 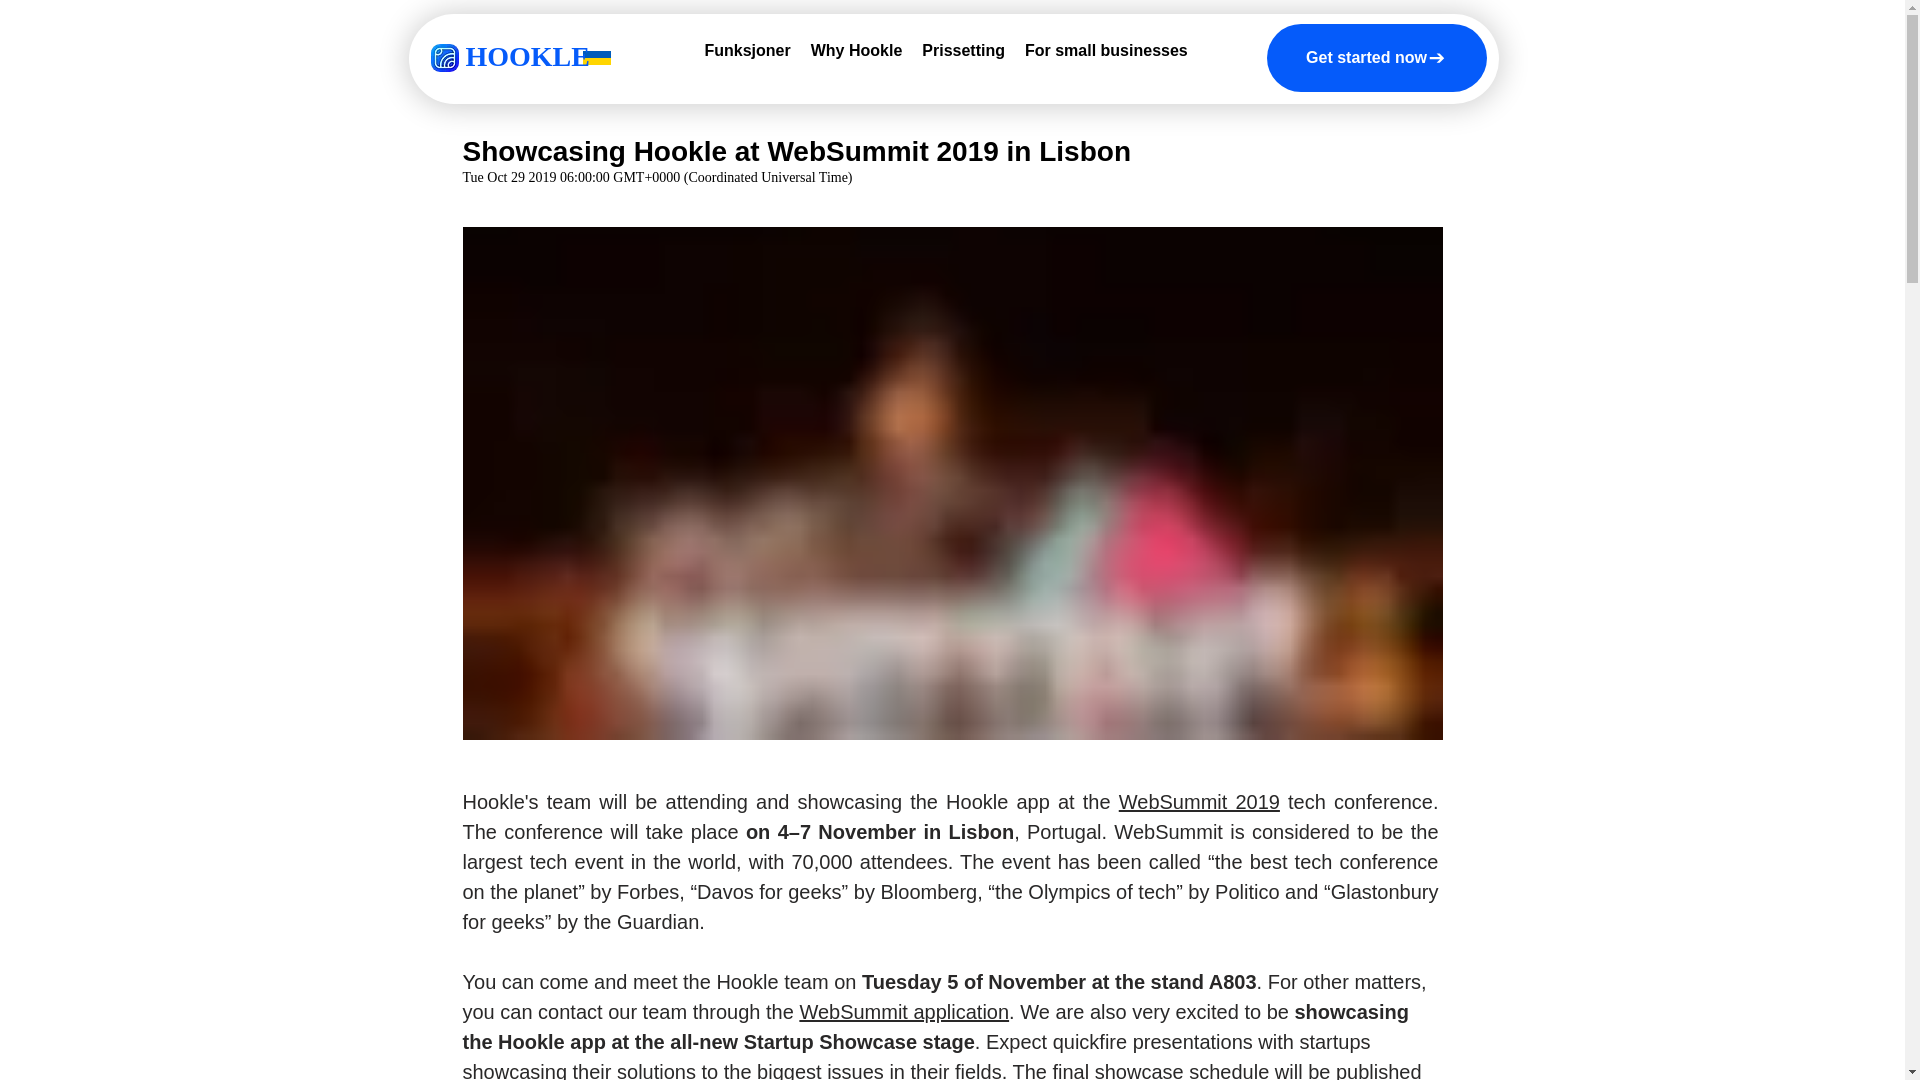 What do you see at coordinates (1376, 57) in the screenshot?
I see `Get started now` at bounding box center [1376, 57].